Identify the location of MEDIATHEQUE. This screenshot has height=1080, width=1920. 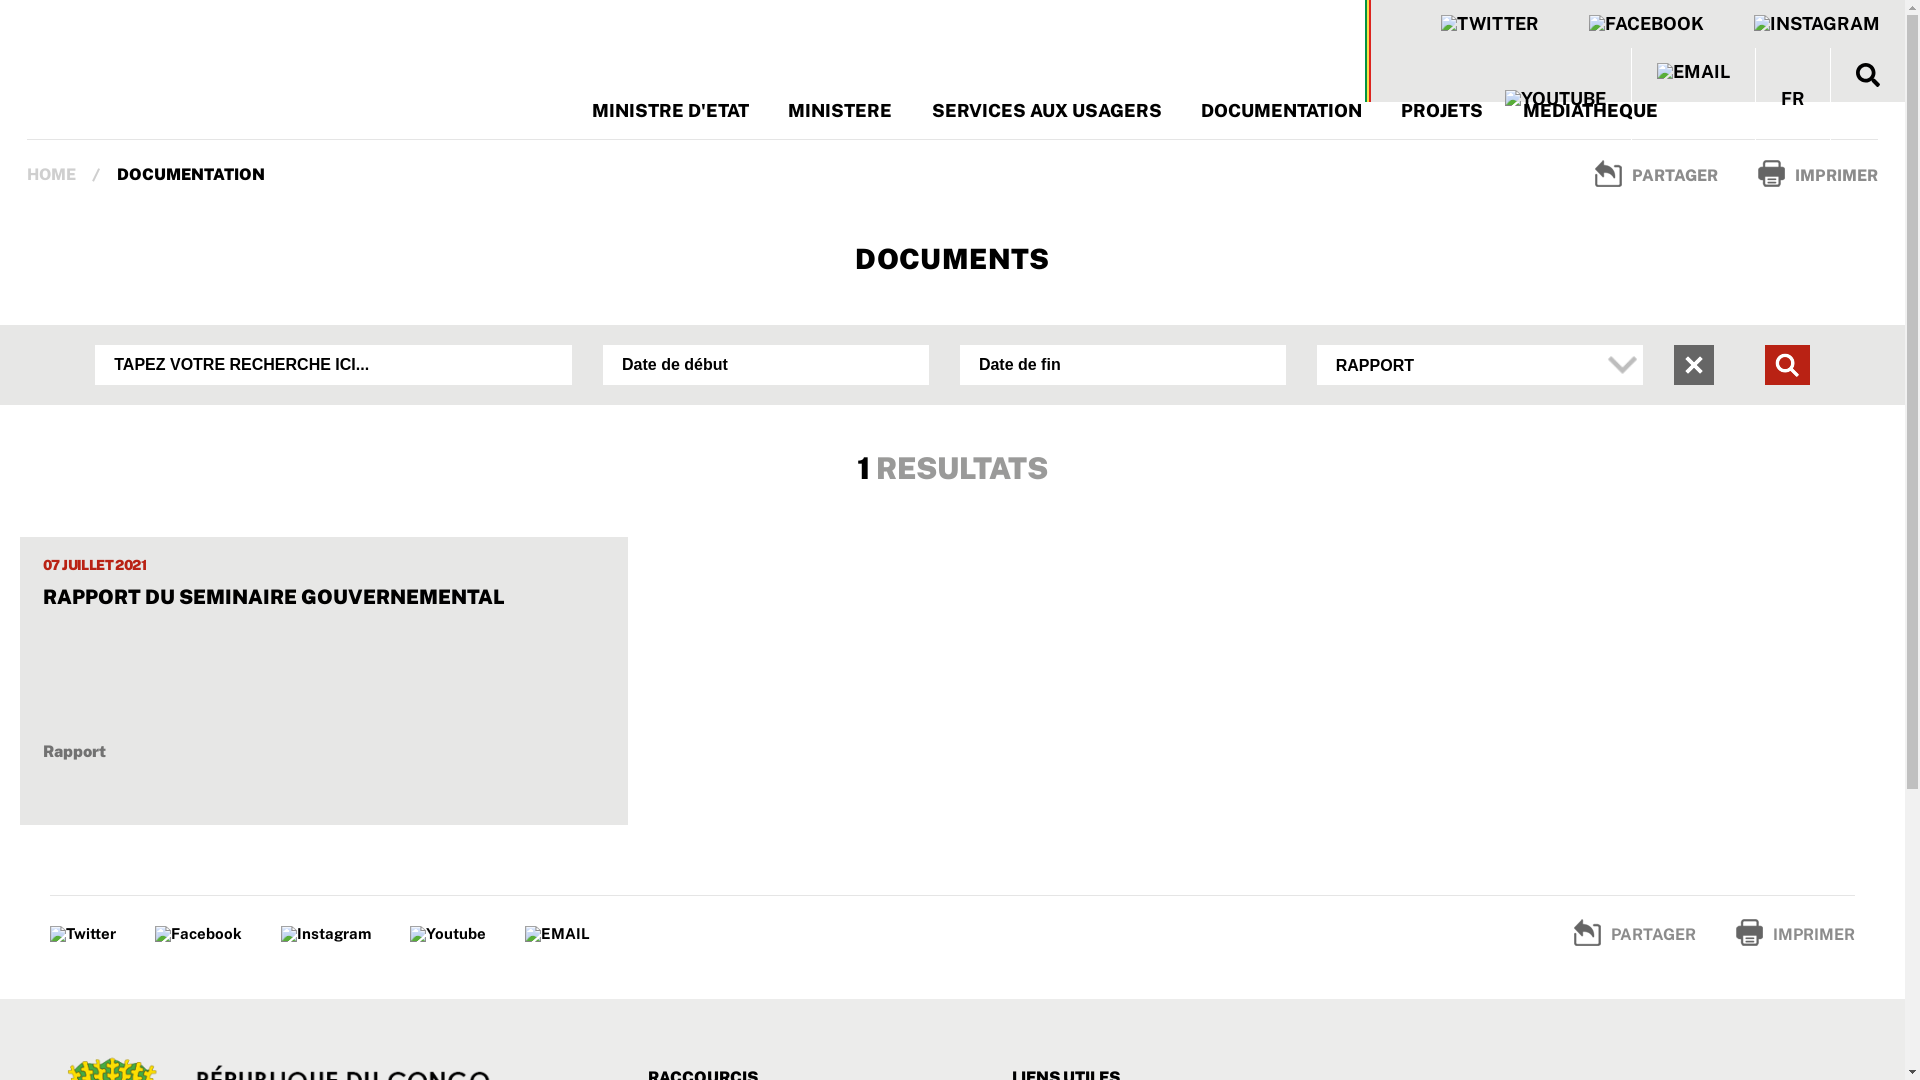
(1590, 110).